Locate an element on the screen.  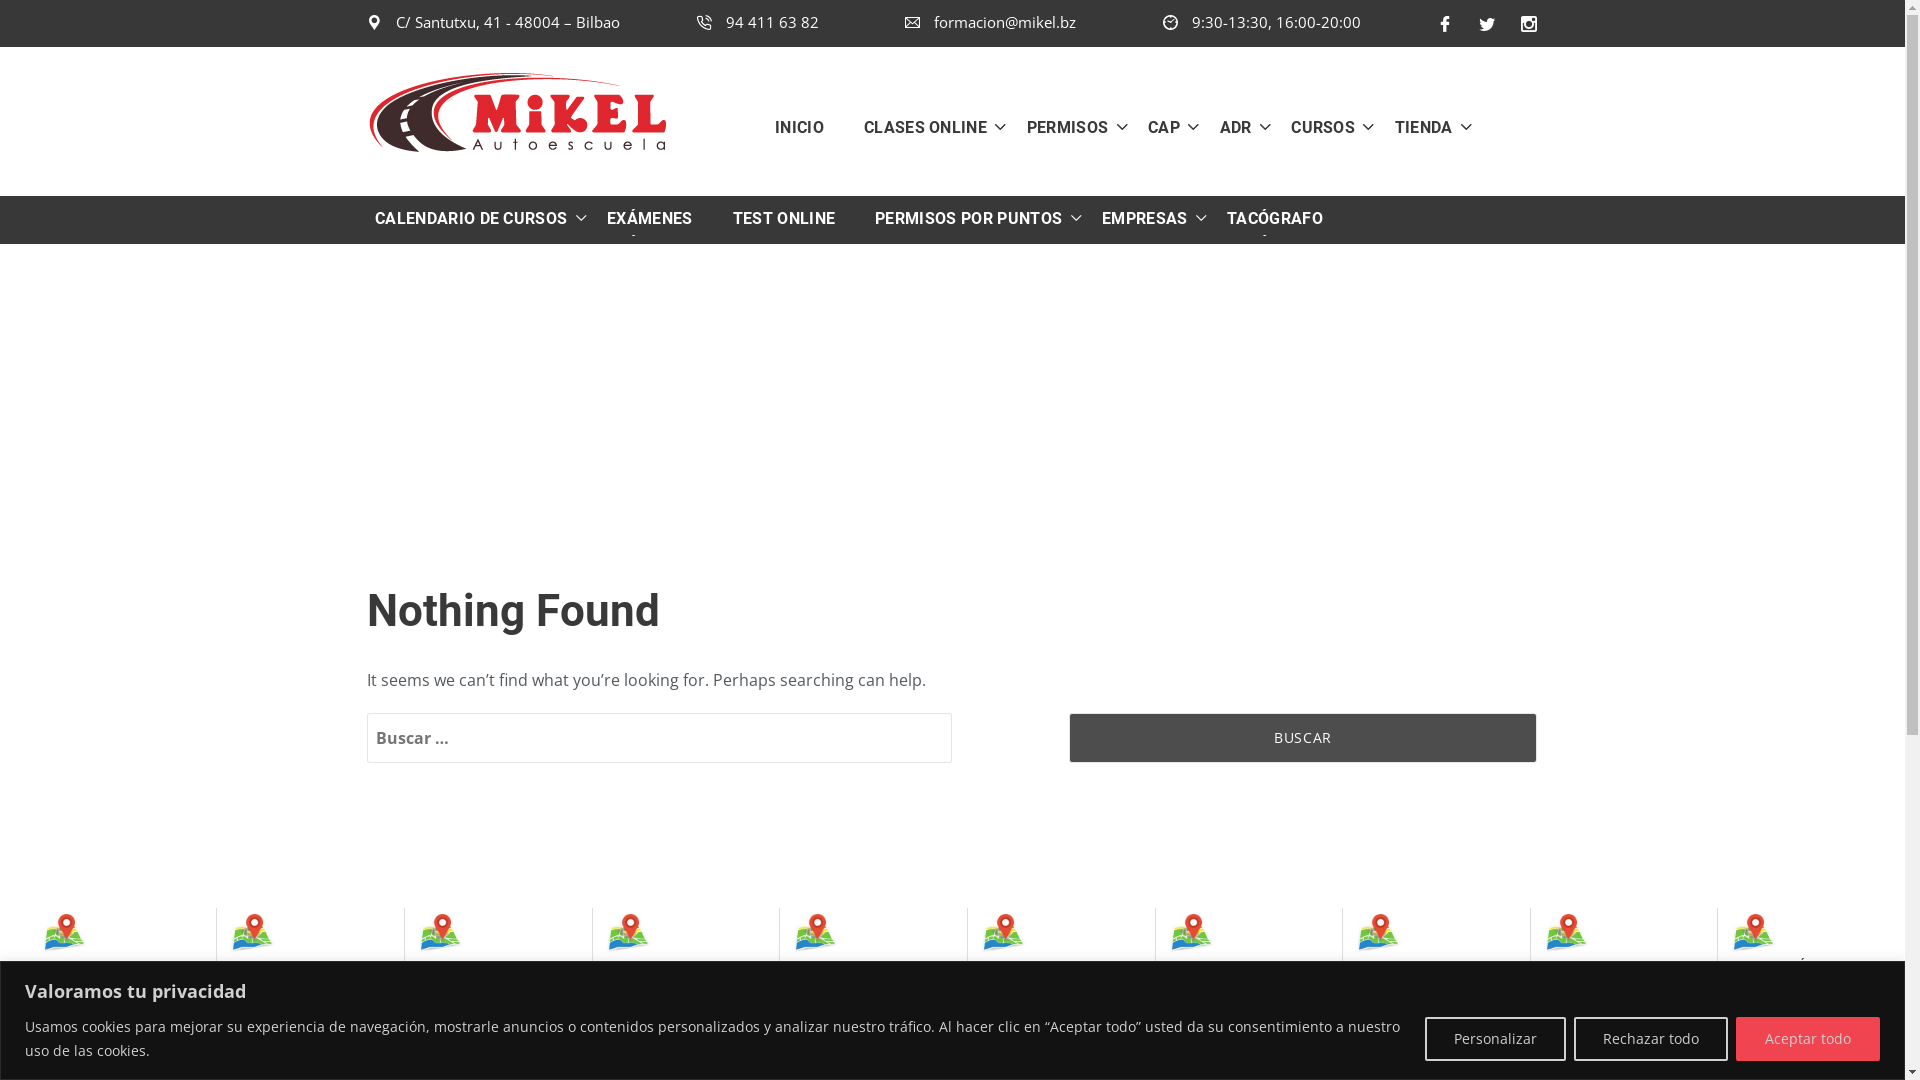
INICIO is located at coordinates (810, 127).